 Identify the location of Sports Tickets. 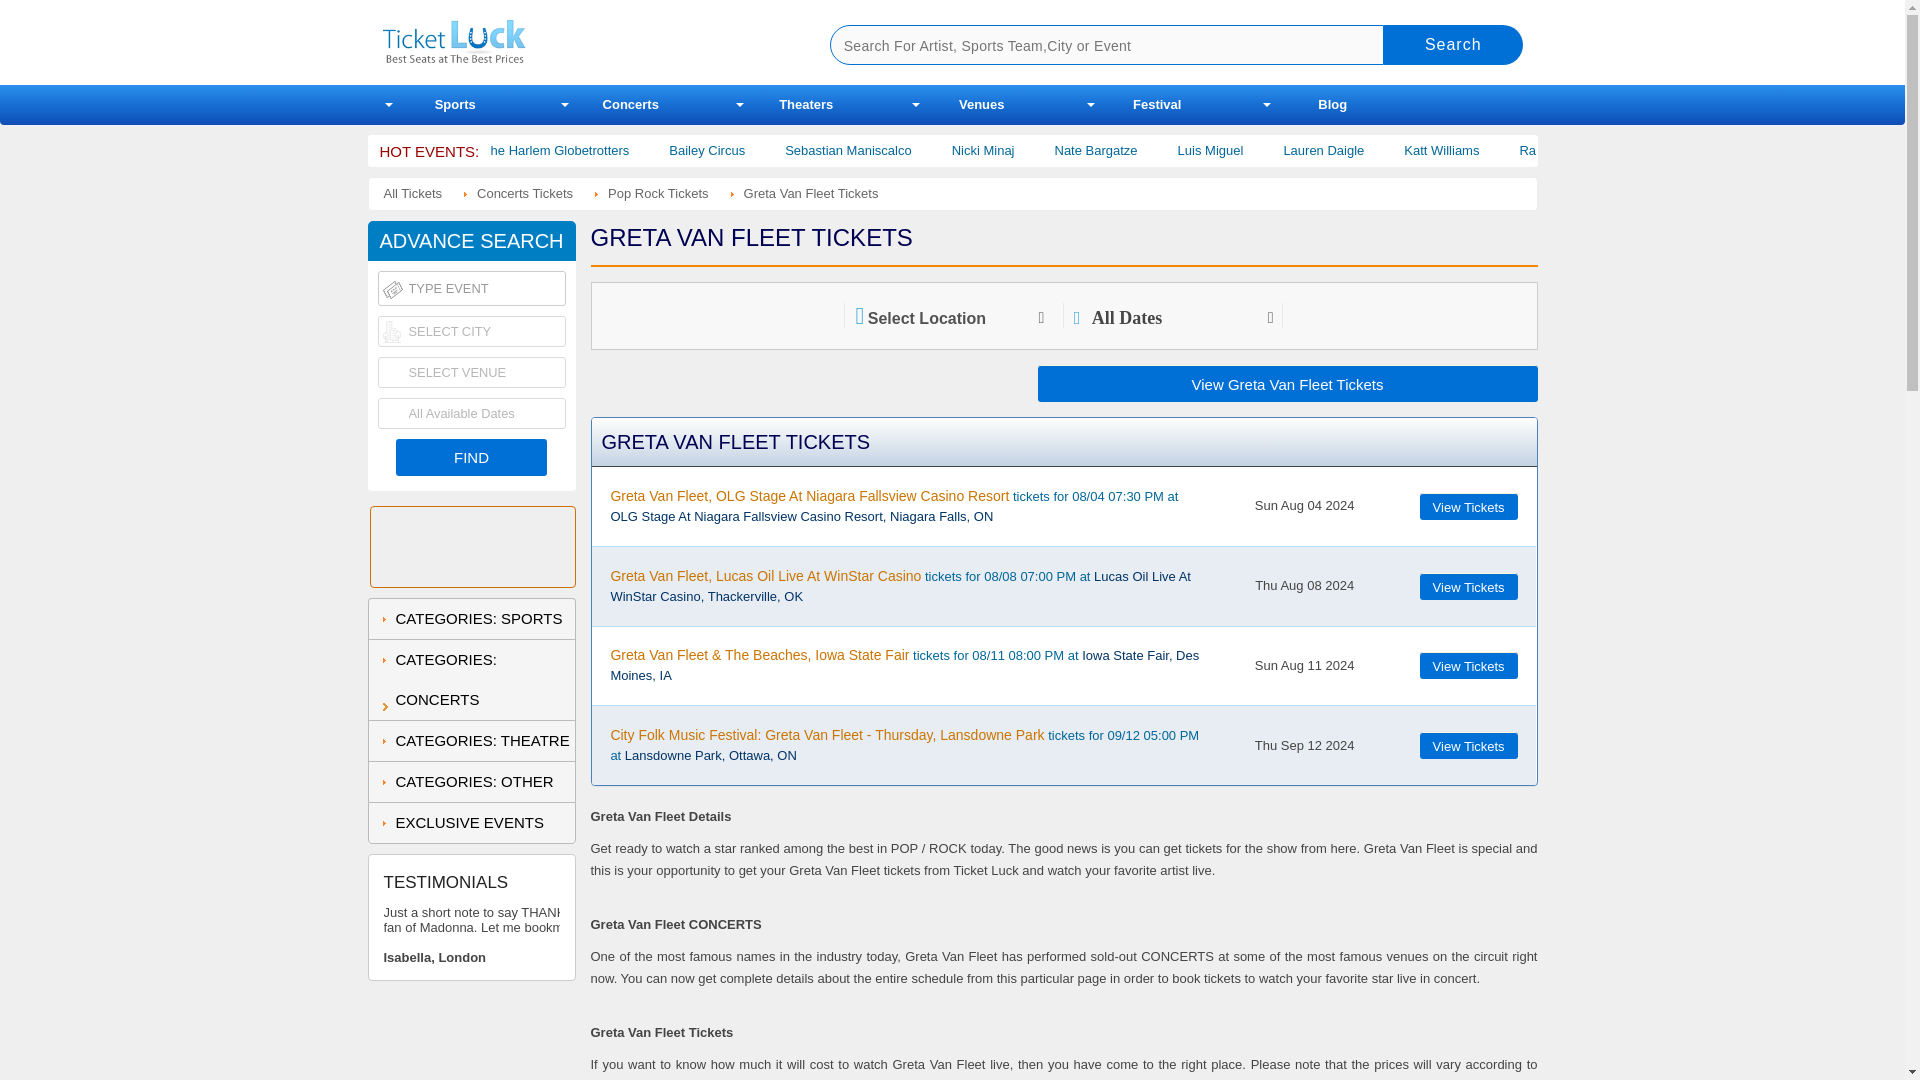
(456, 105).